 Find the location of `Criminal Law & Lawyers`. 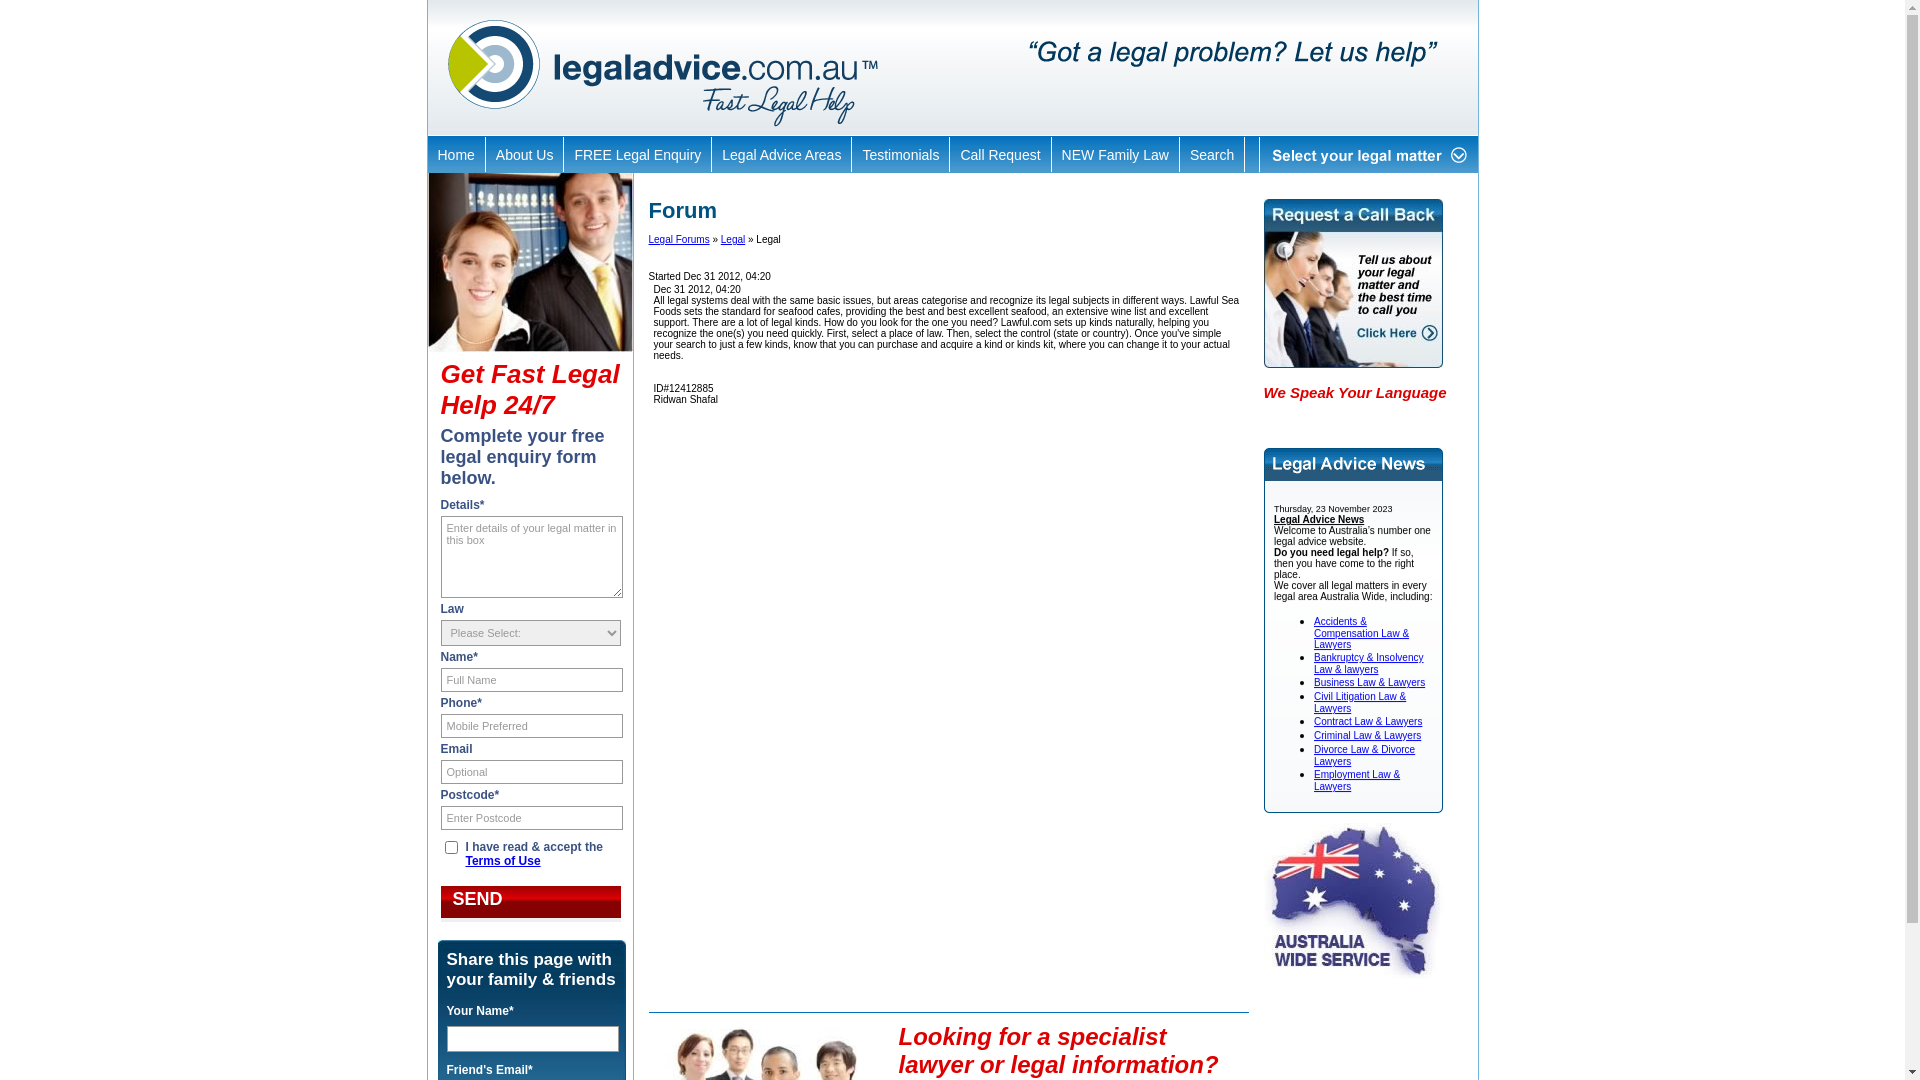

Criminal Law & Lawyers is located at coordinates (1368, 794).